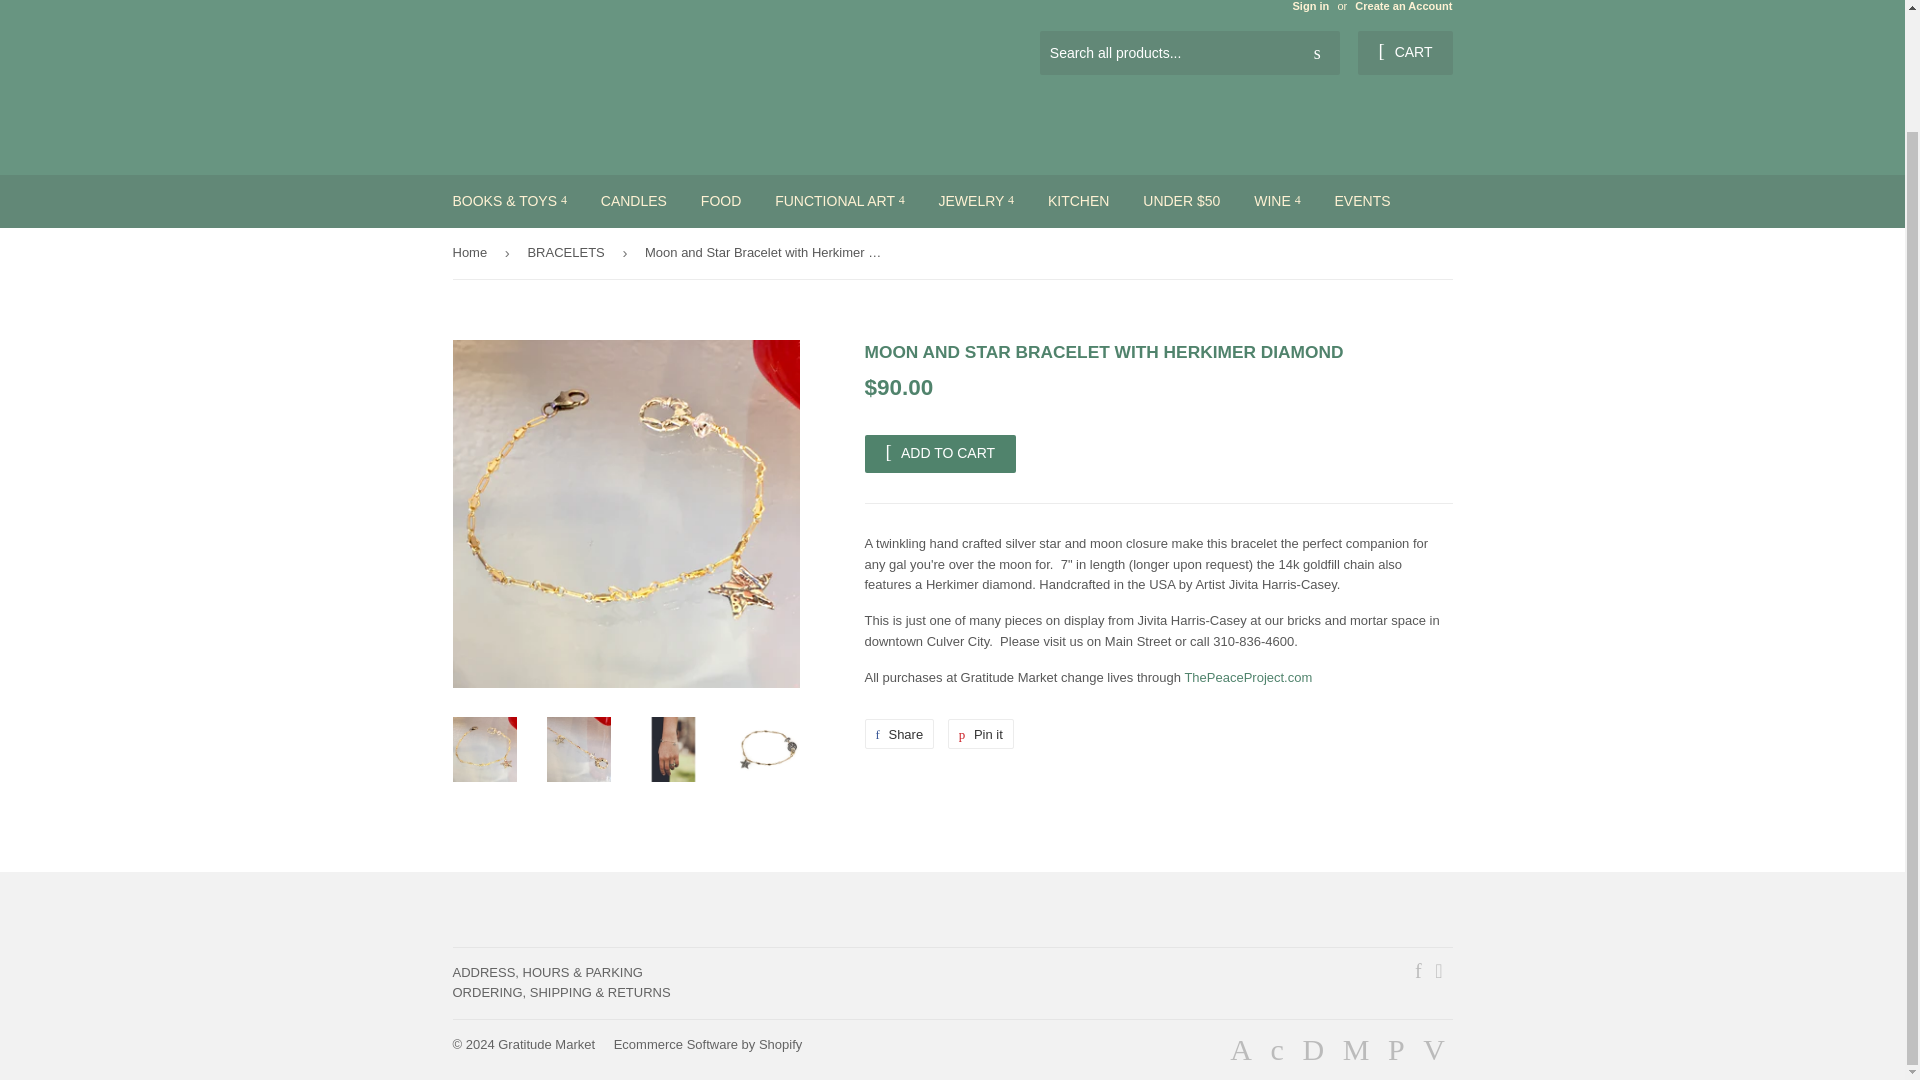  I want to click on Share on Facebook, so click(898, 734).